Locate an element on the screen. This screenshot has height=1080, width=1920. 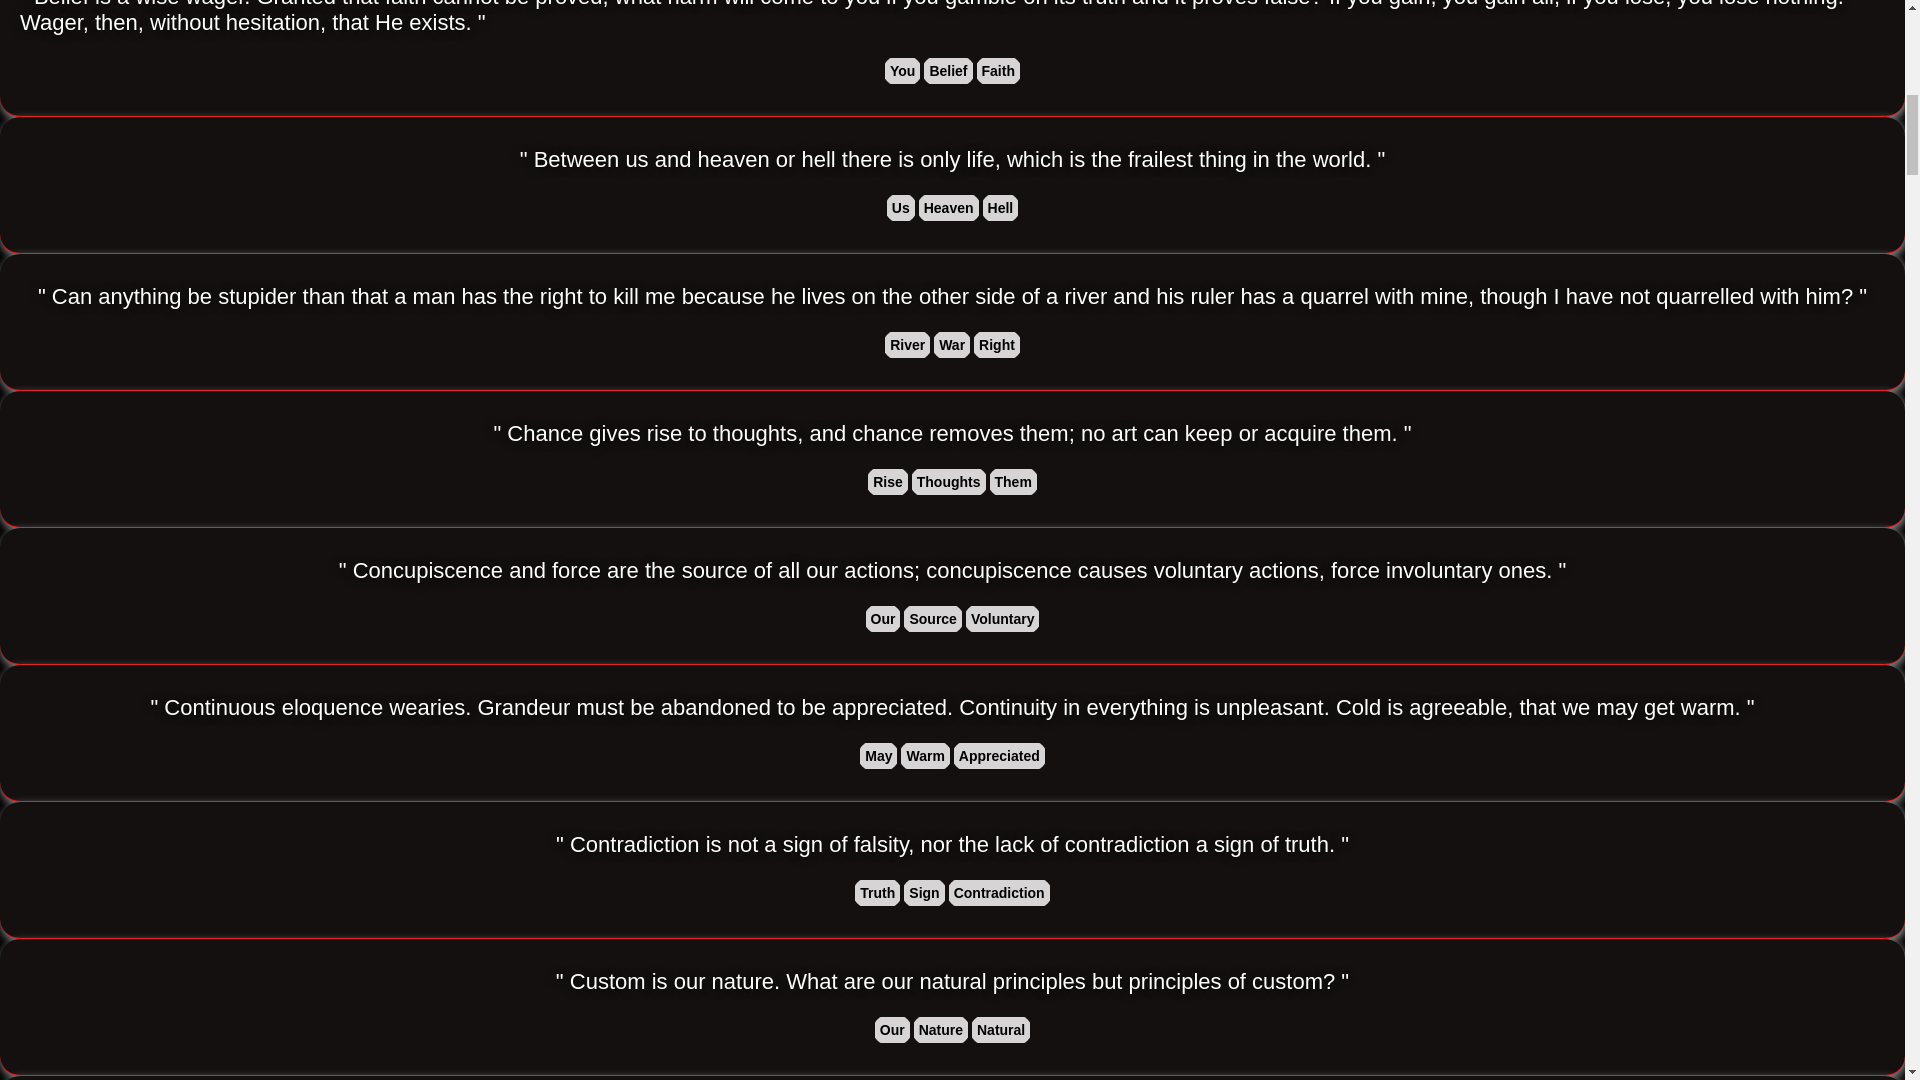
Heaven is located at coordinates (949, 208).